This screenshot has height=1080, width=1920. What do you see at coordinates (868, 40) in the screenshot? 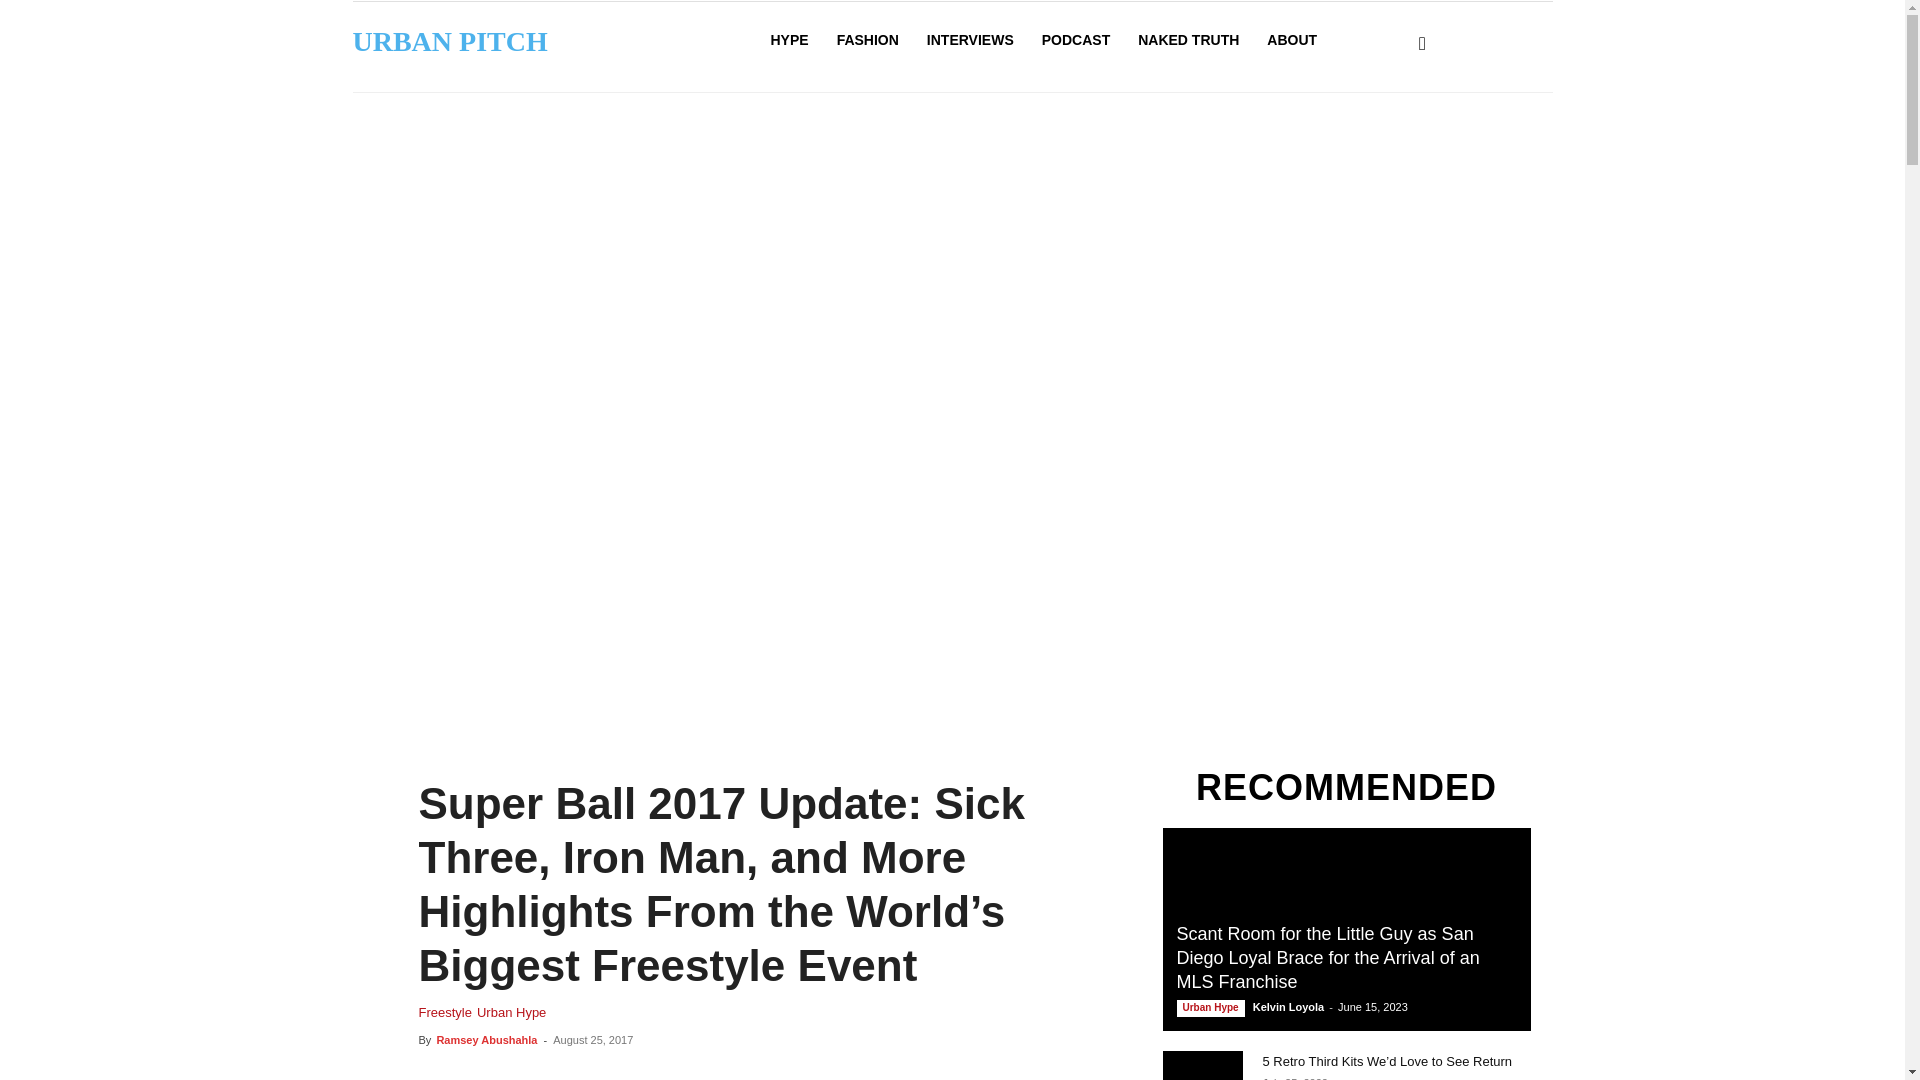
I see `FASHION` at bounding box center [868, 40].